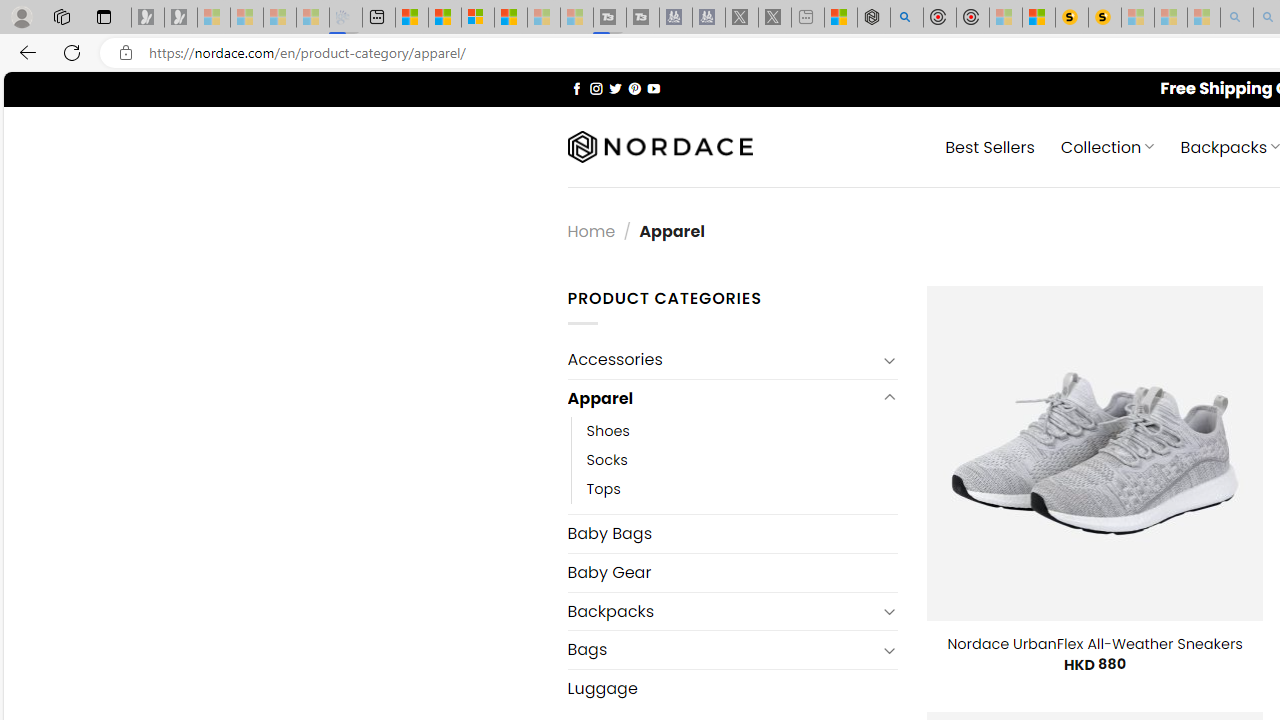 This screenshot has width=1280, height=720. Describe the element at coordinates (608, 432) in the screenshot. I see `Shoes` at that location.